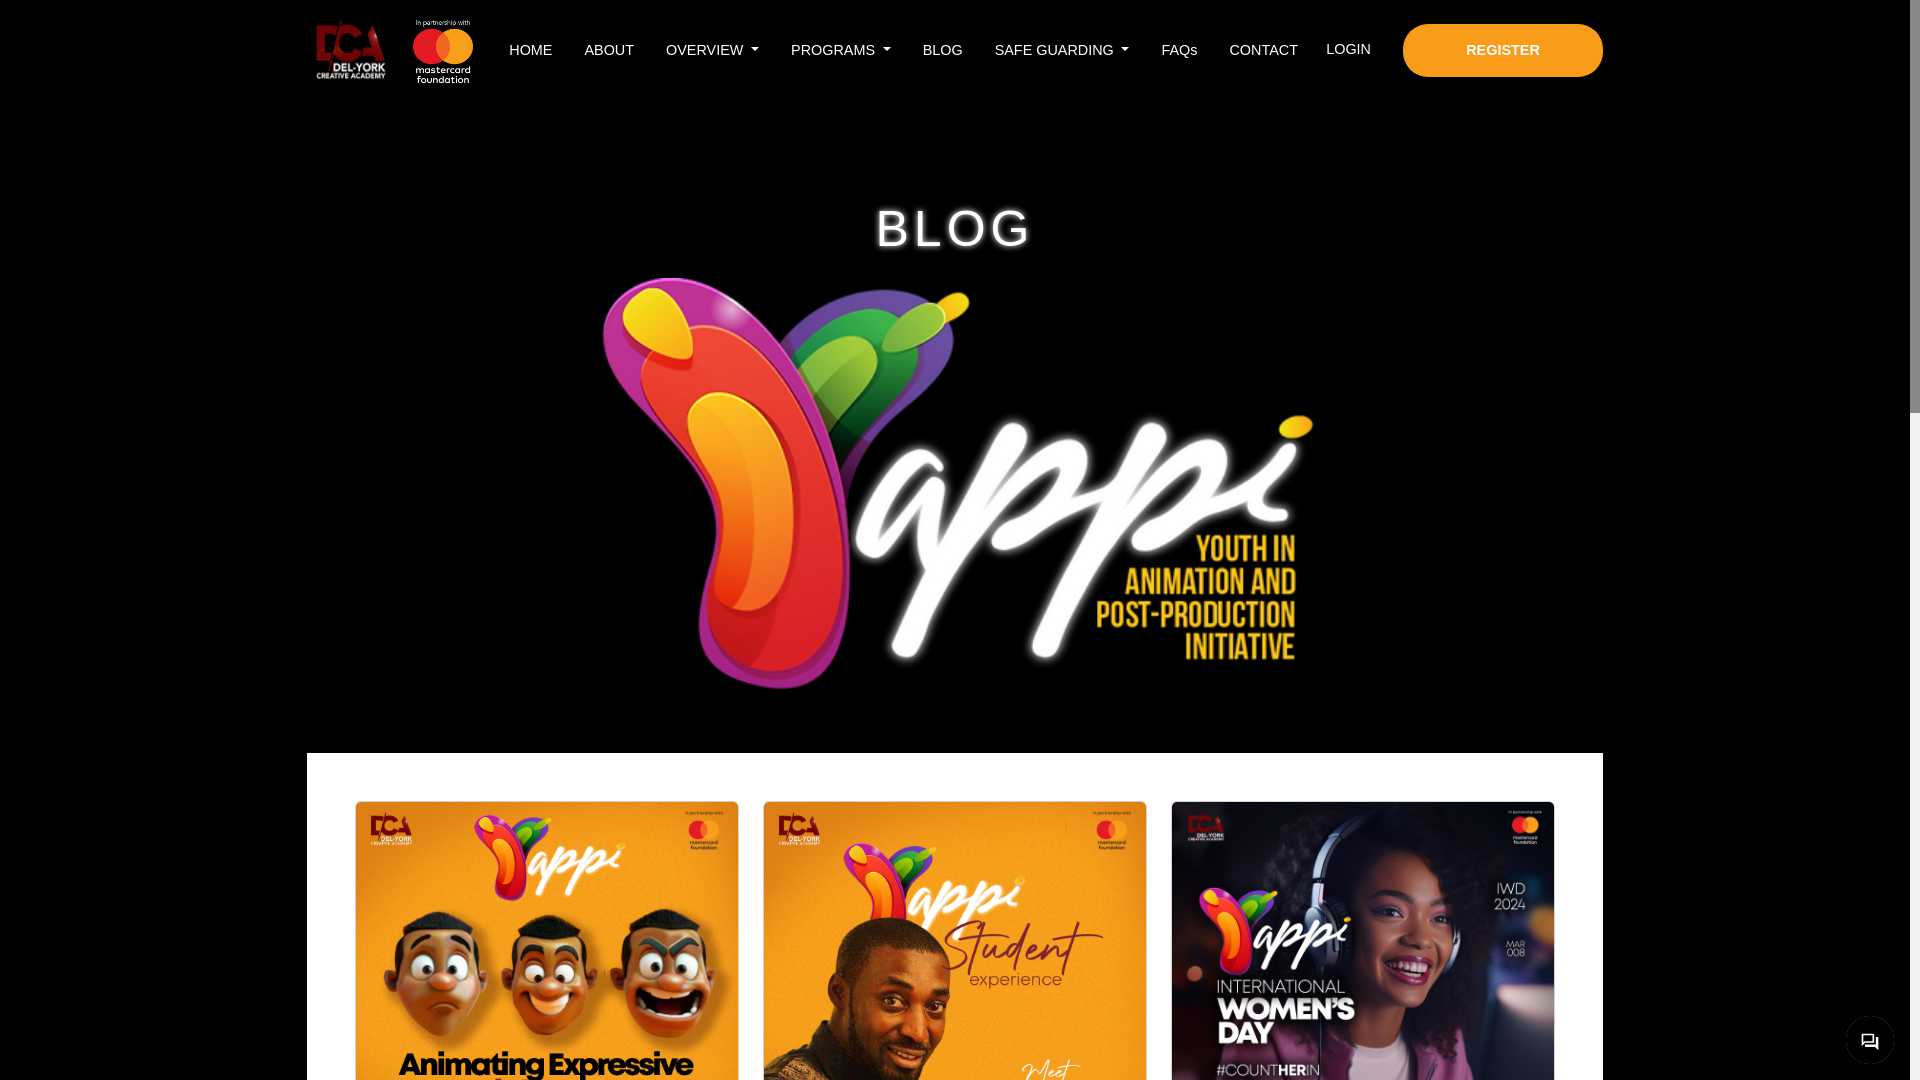  I want to click on LOGIN, so click(1348, 50).